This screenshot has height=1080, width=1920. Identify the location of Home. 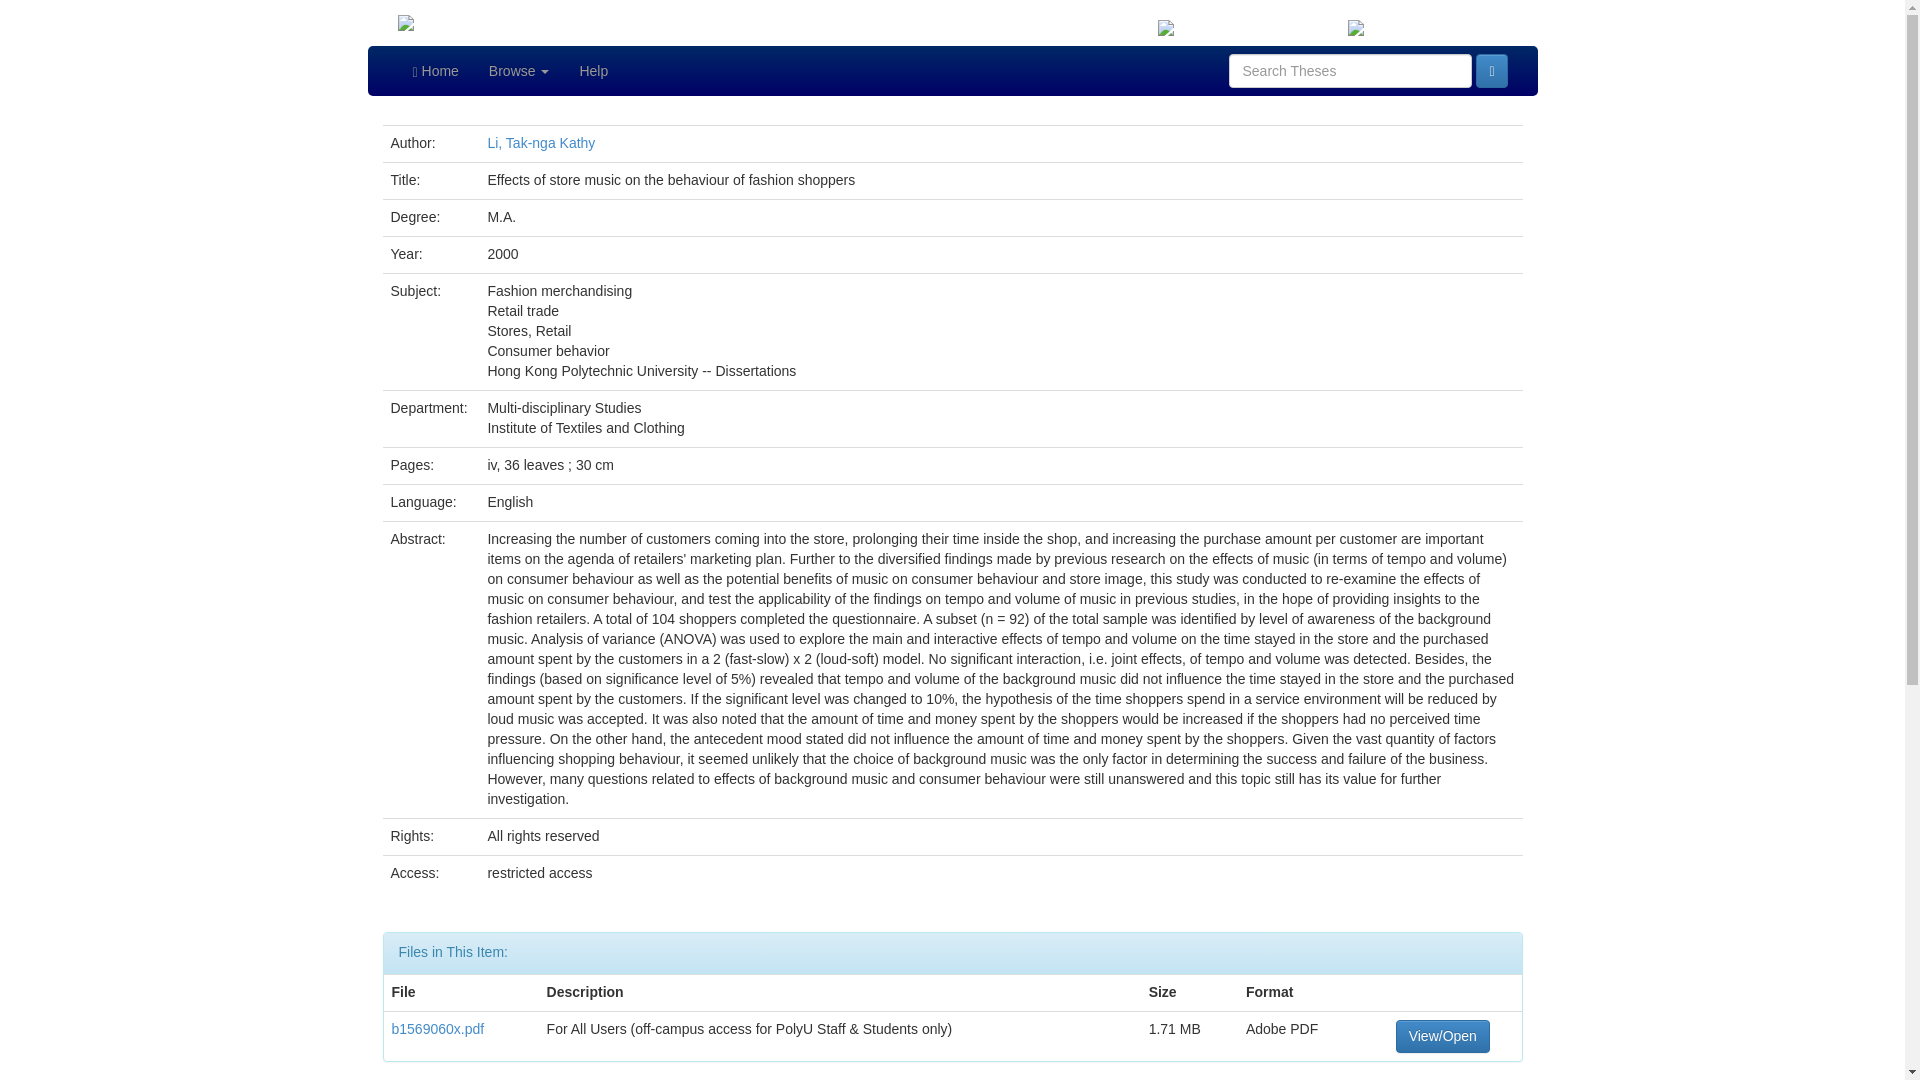
(436, 71).